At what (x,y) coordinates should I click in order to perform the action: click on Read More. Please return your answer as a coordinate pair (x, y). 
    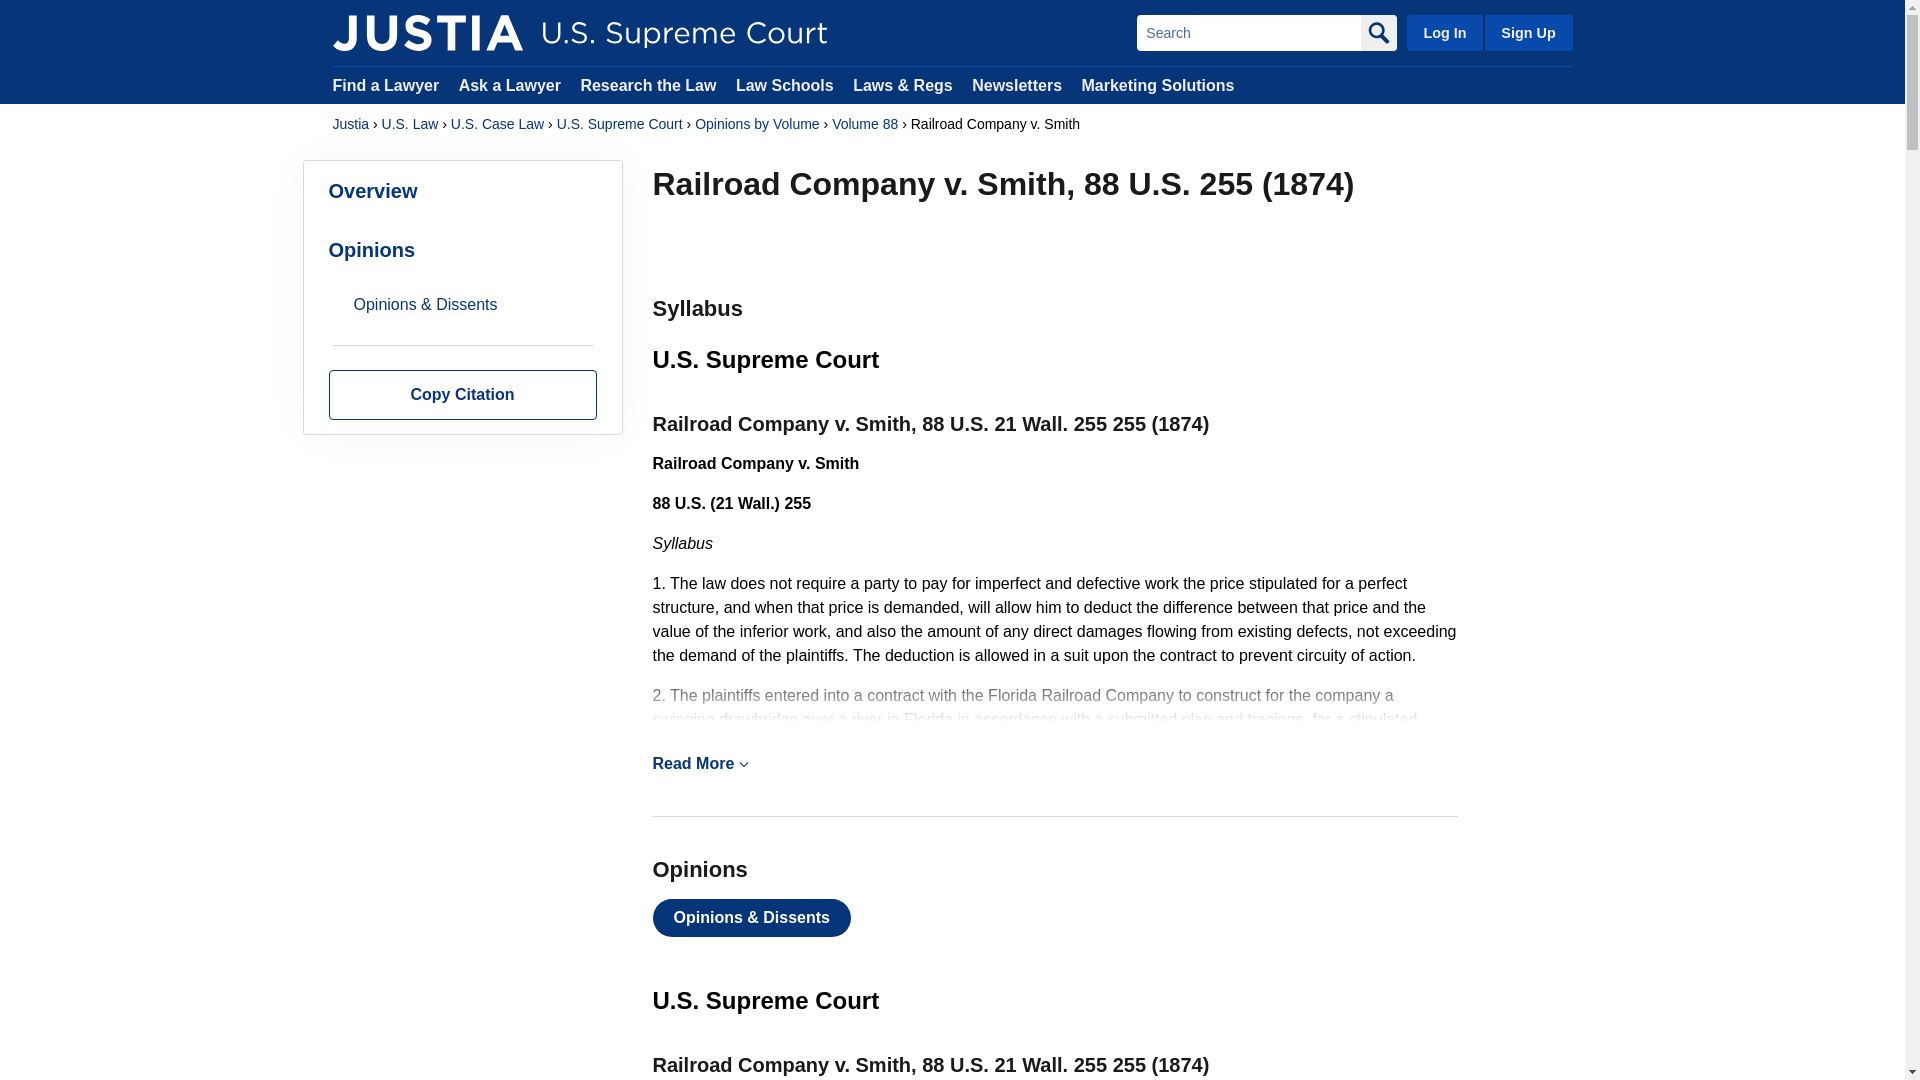
    Looking at the image, I should click on (1054, 764).